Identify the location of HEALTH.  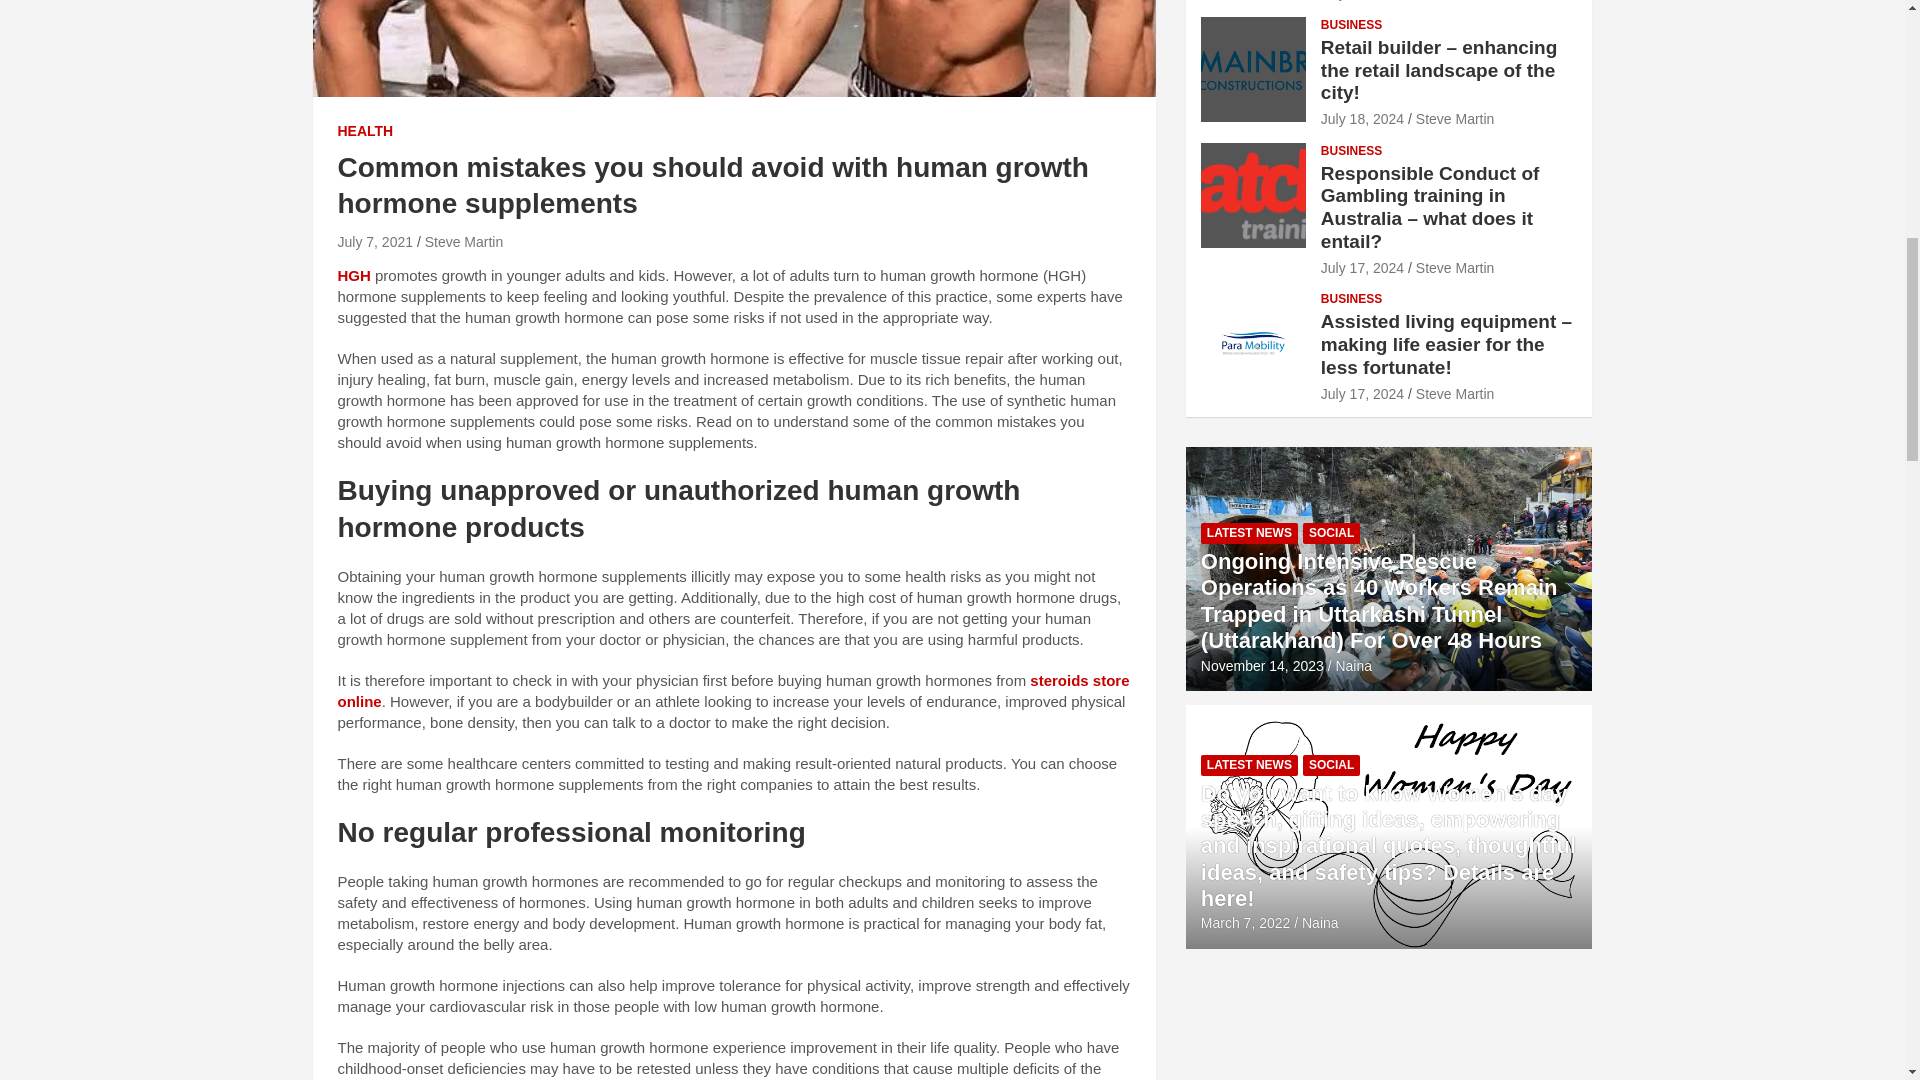
(365, 132).